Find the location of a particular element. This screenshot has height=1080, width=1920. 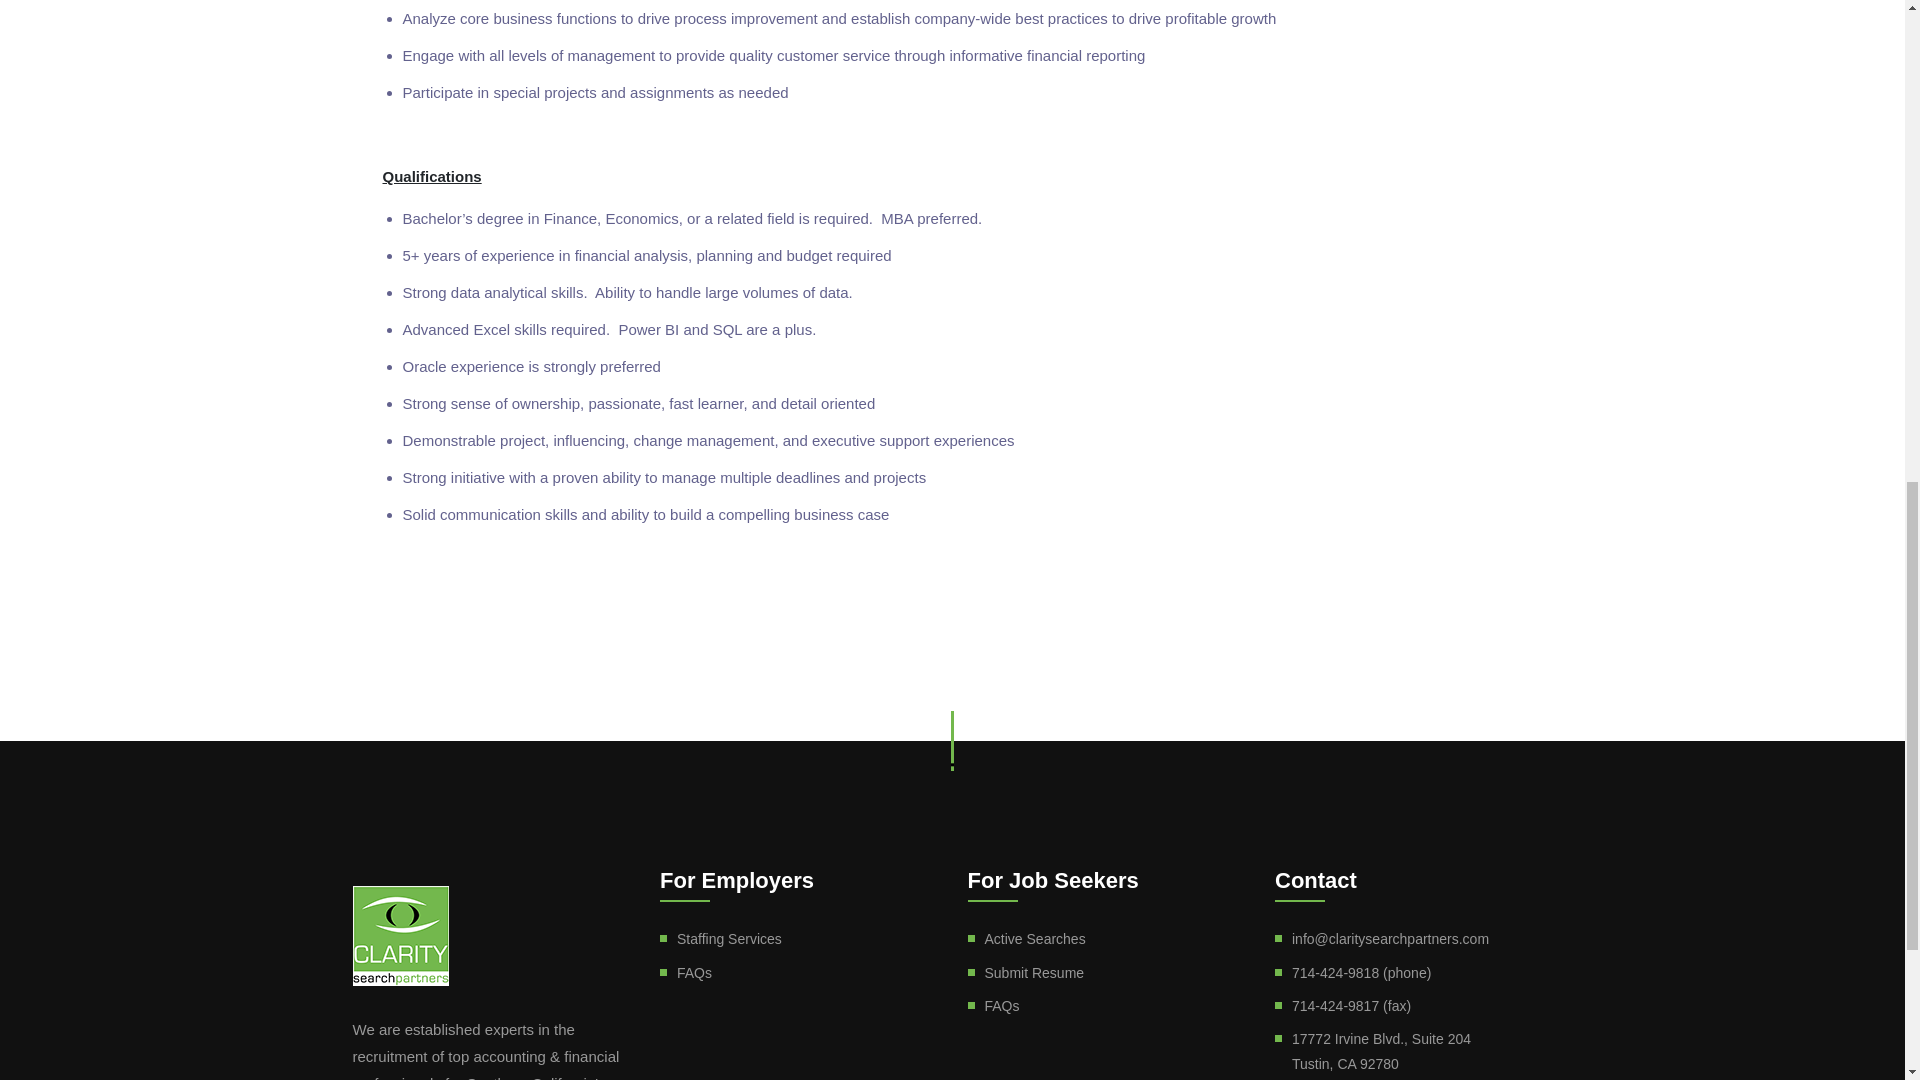

Next Post is located at coordinates (1453, 644).